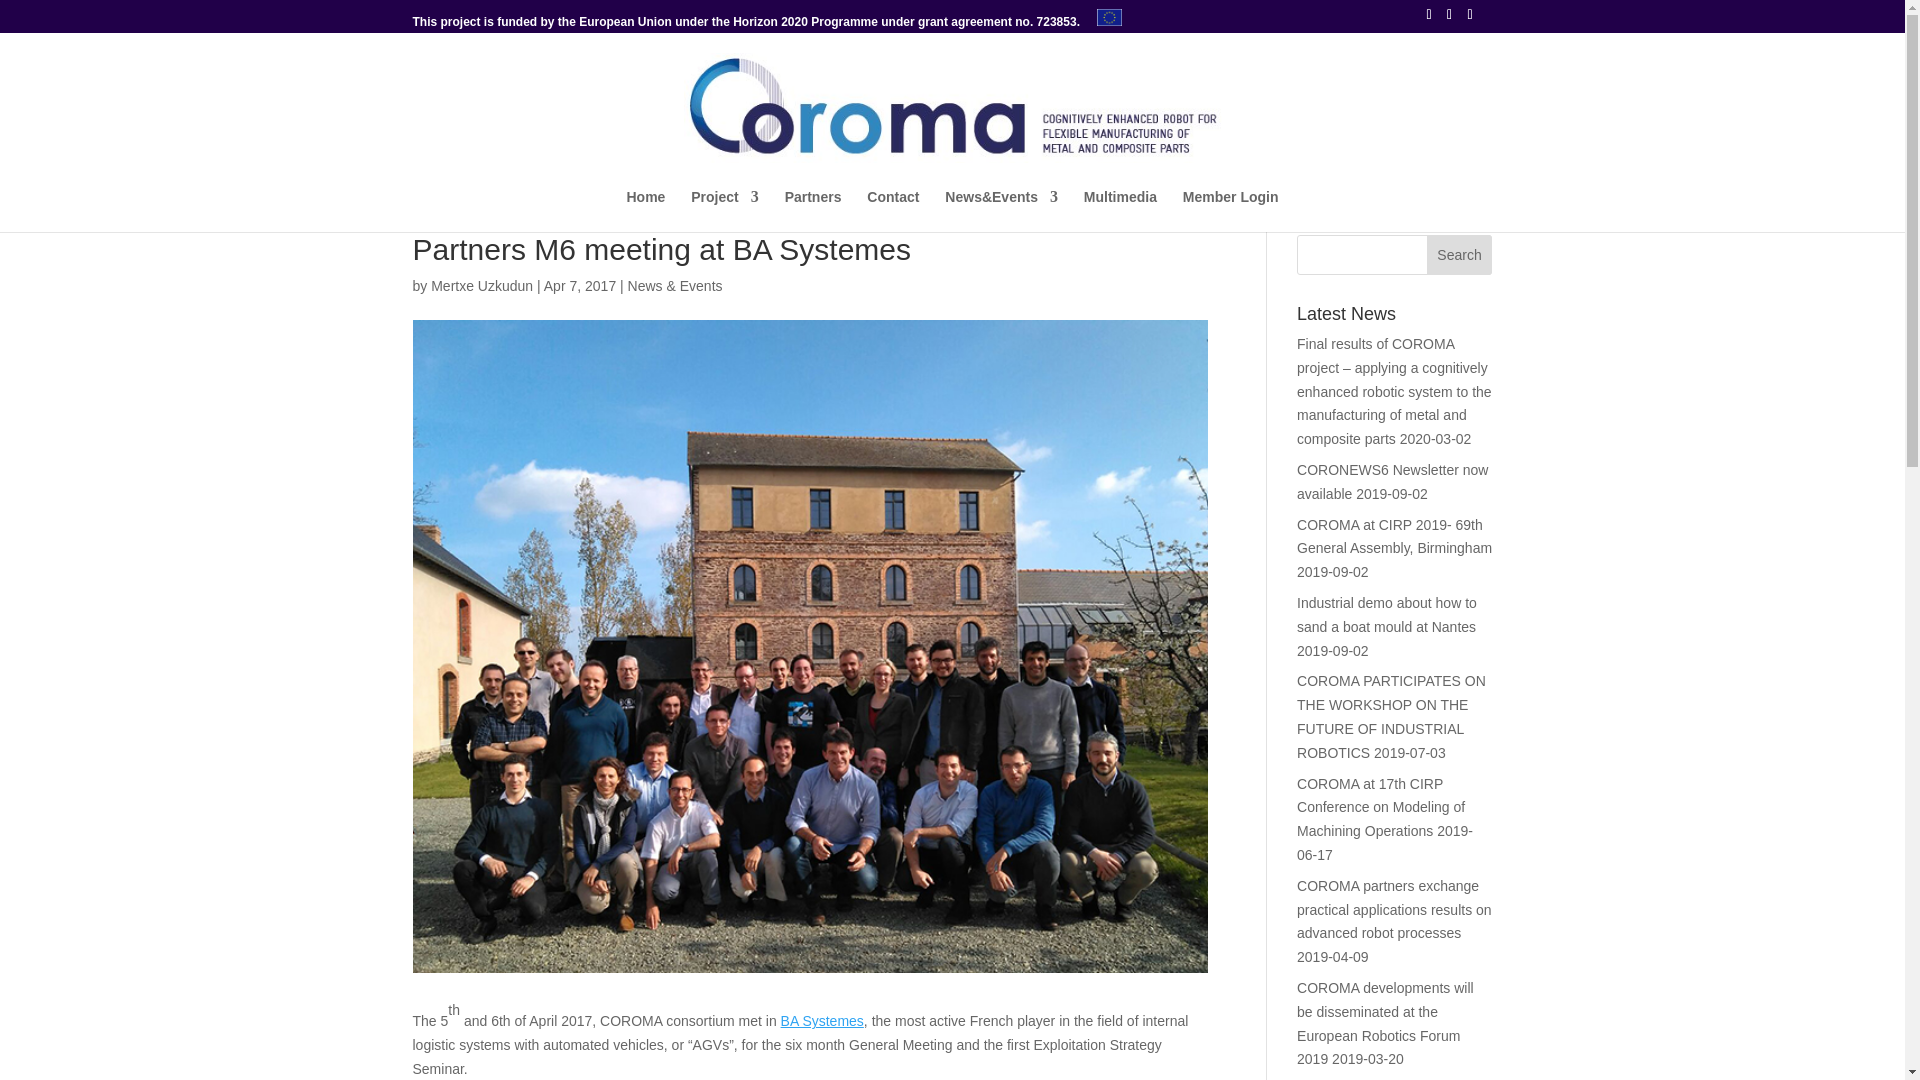 This screenshot has height=1080, width=1920. Describe the element at coordinates (814, 211) in the screenshot. I see `Partners` at that location.